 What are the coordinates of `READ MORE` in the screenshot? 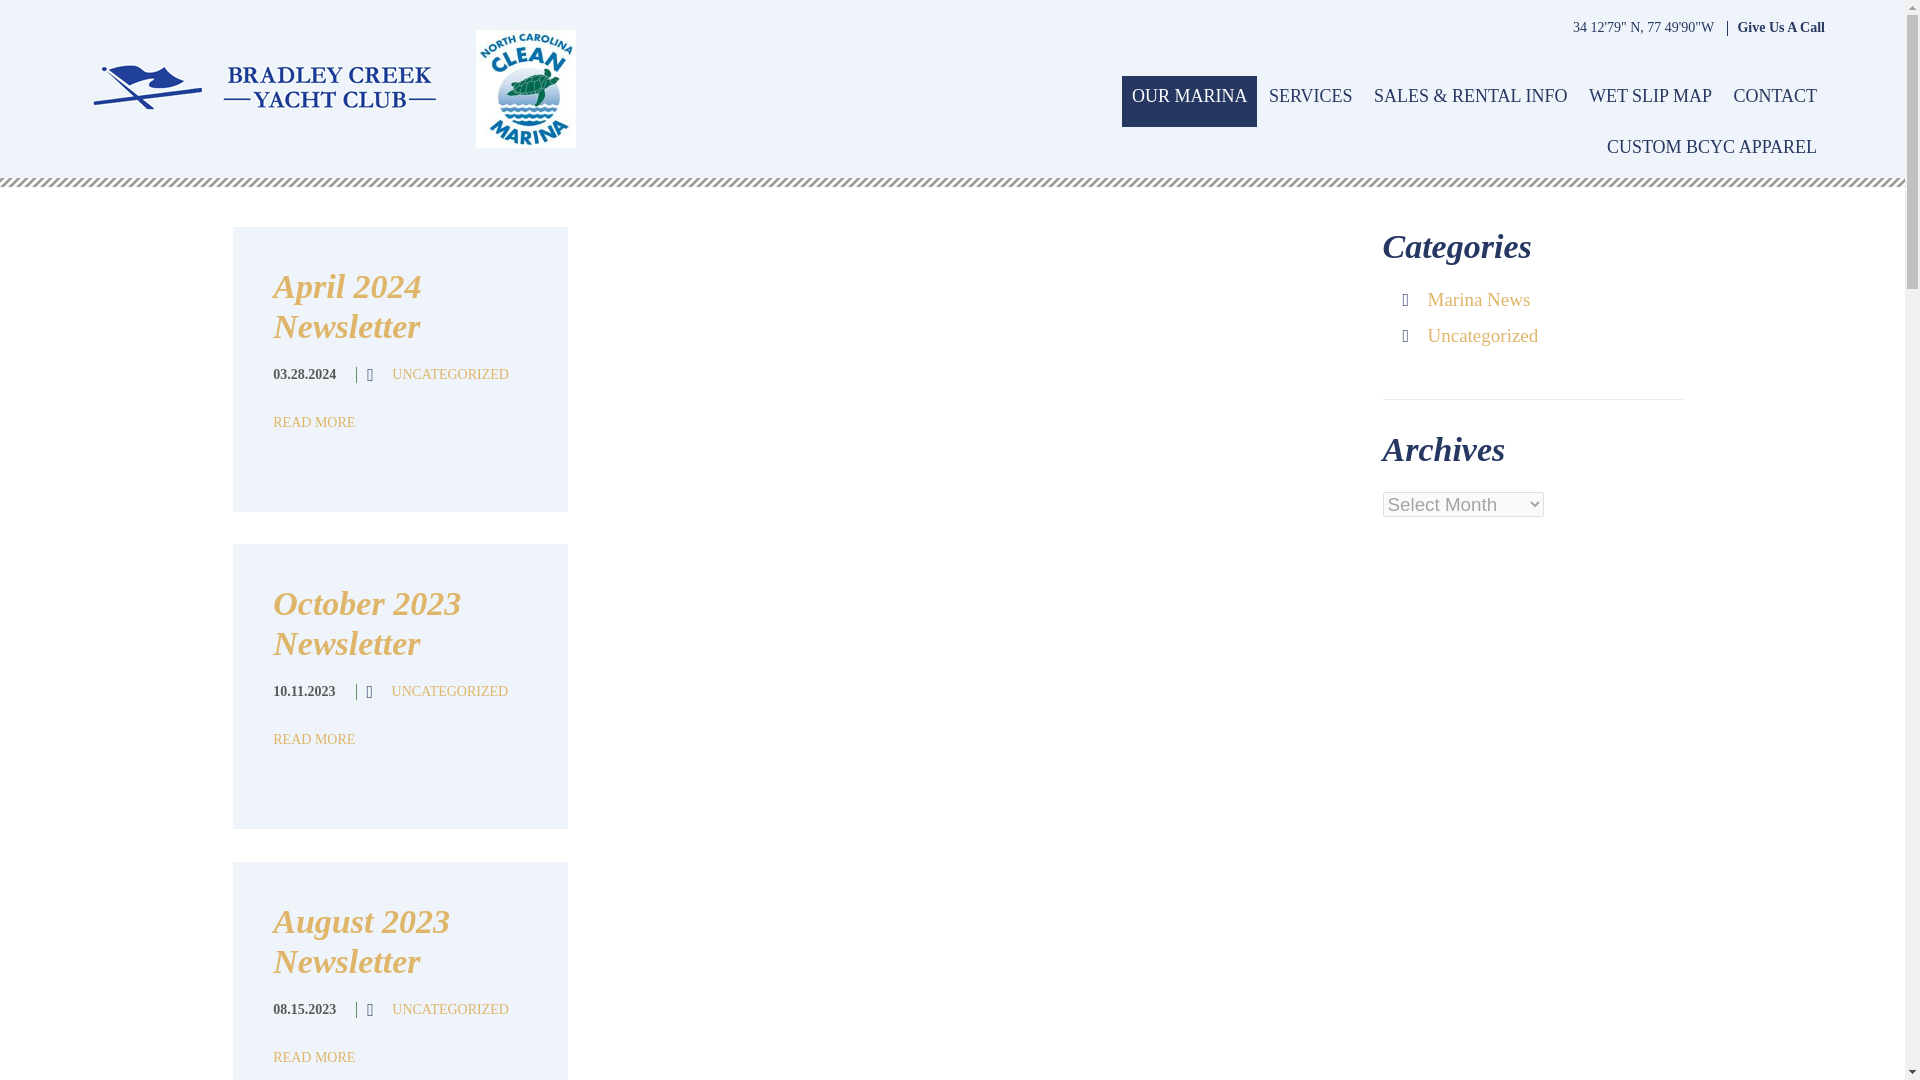 It's located at (314, 740).